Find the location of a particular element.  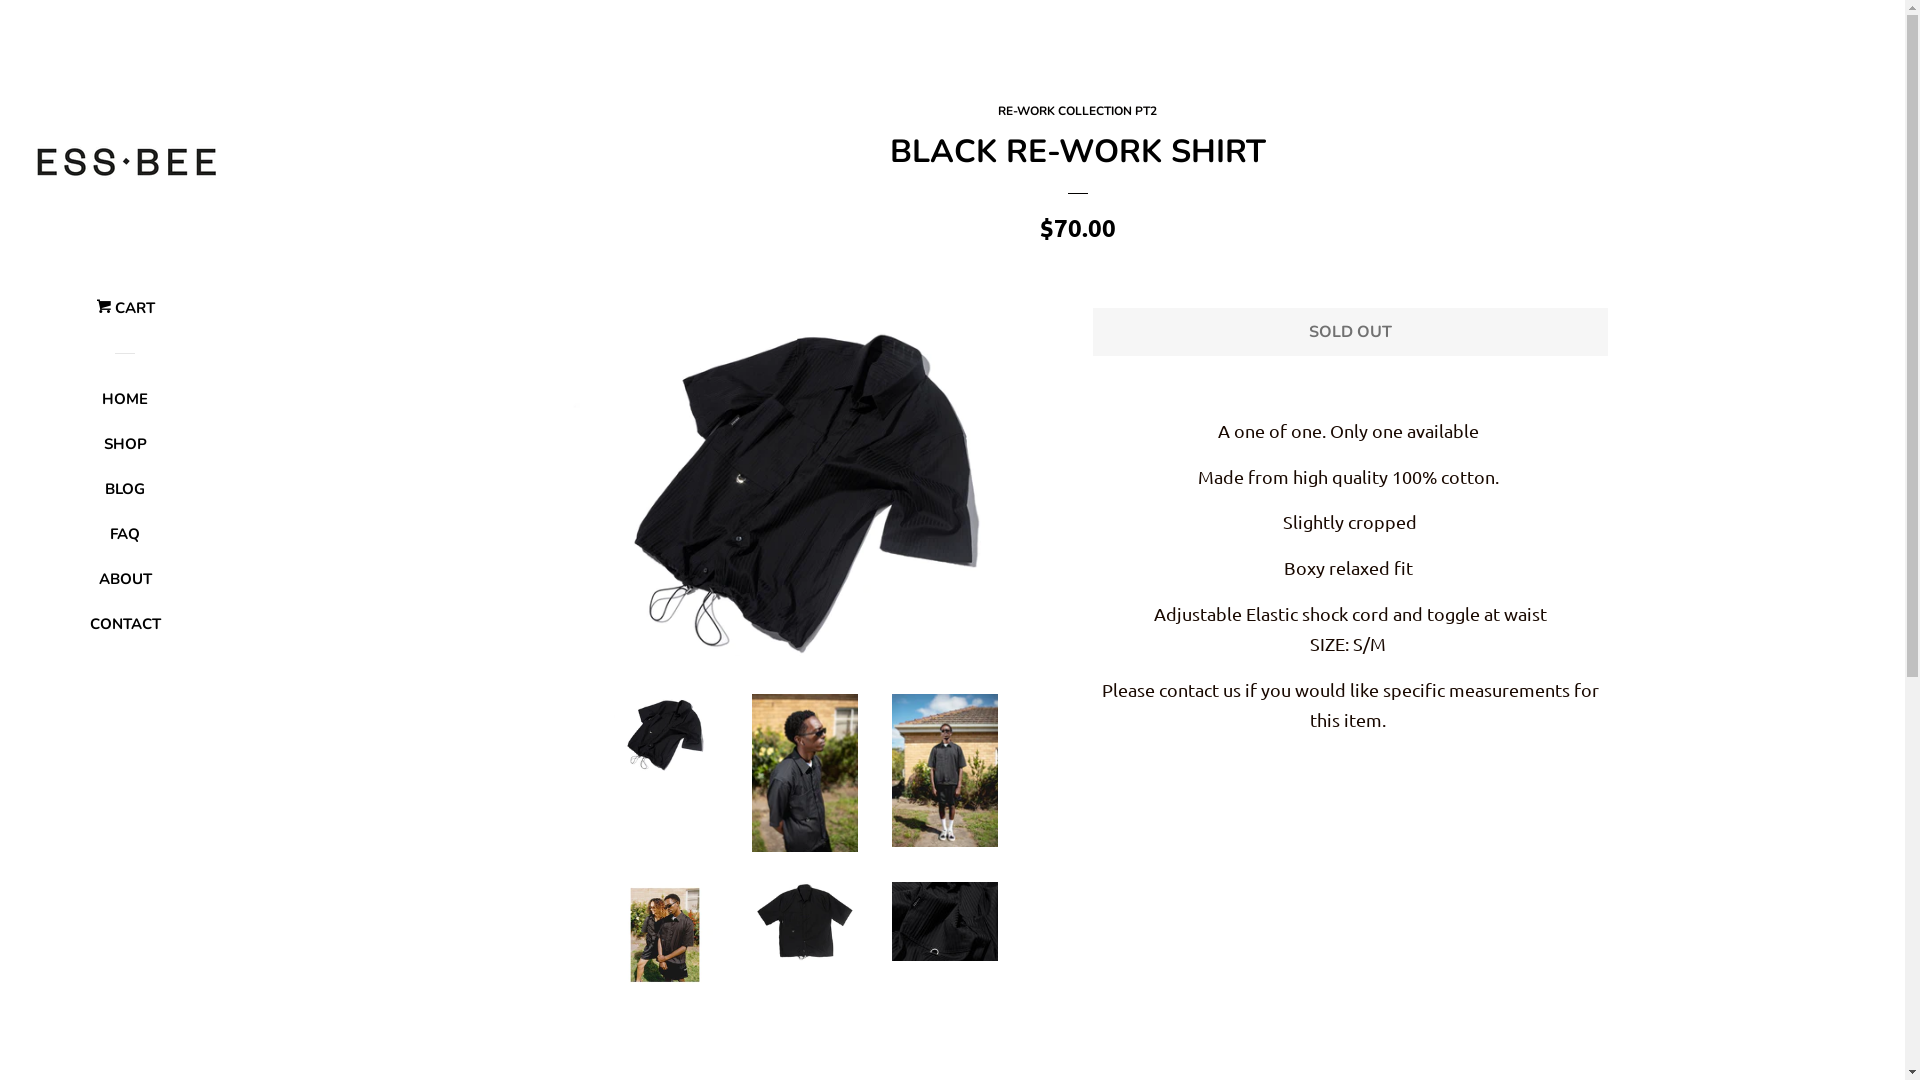

SOLD OUT is located at coordinates (1350, 332).